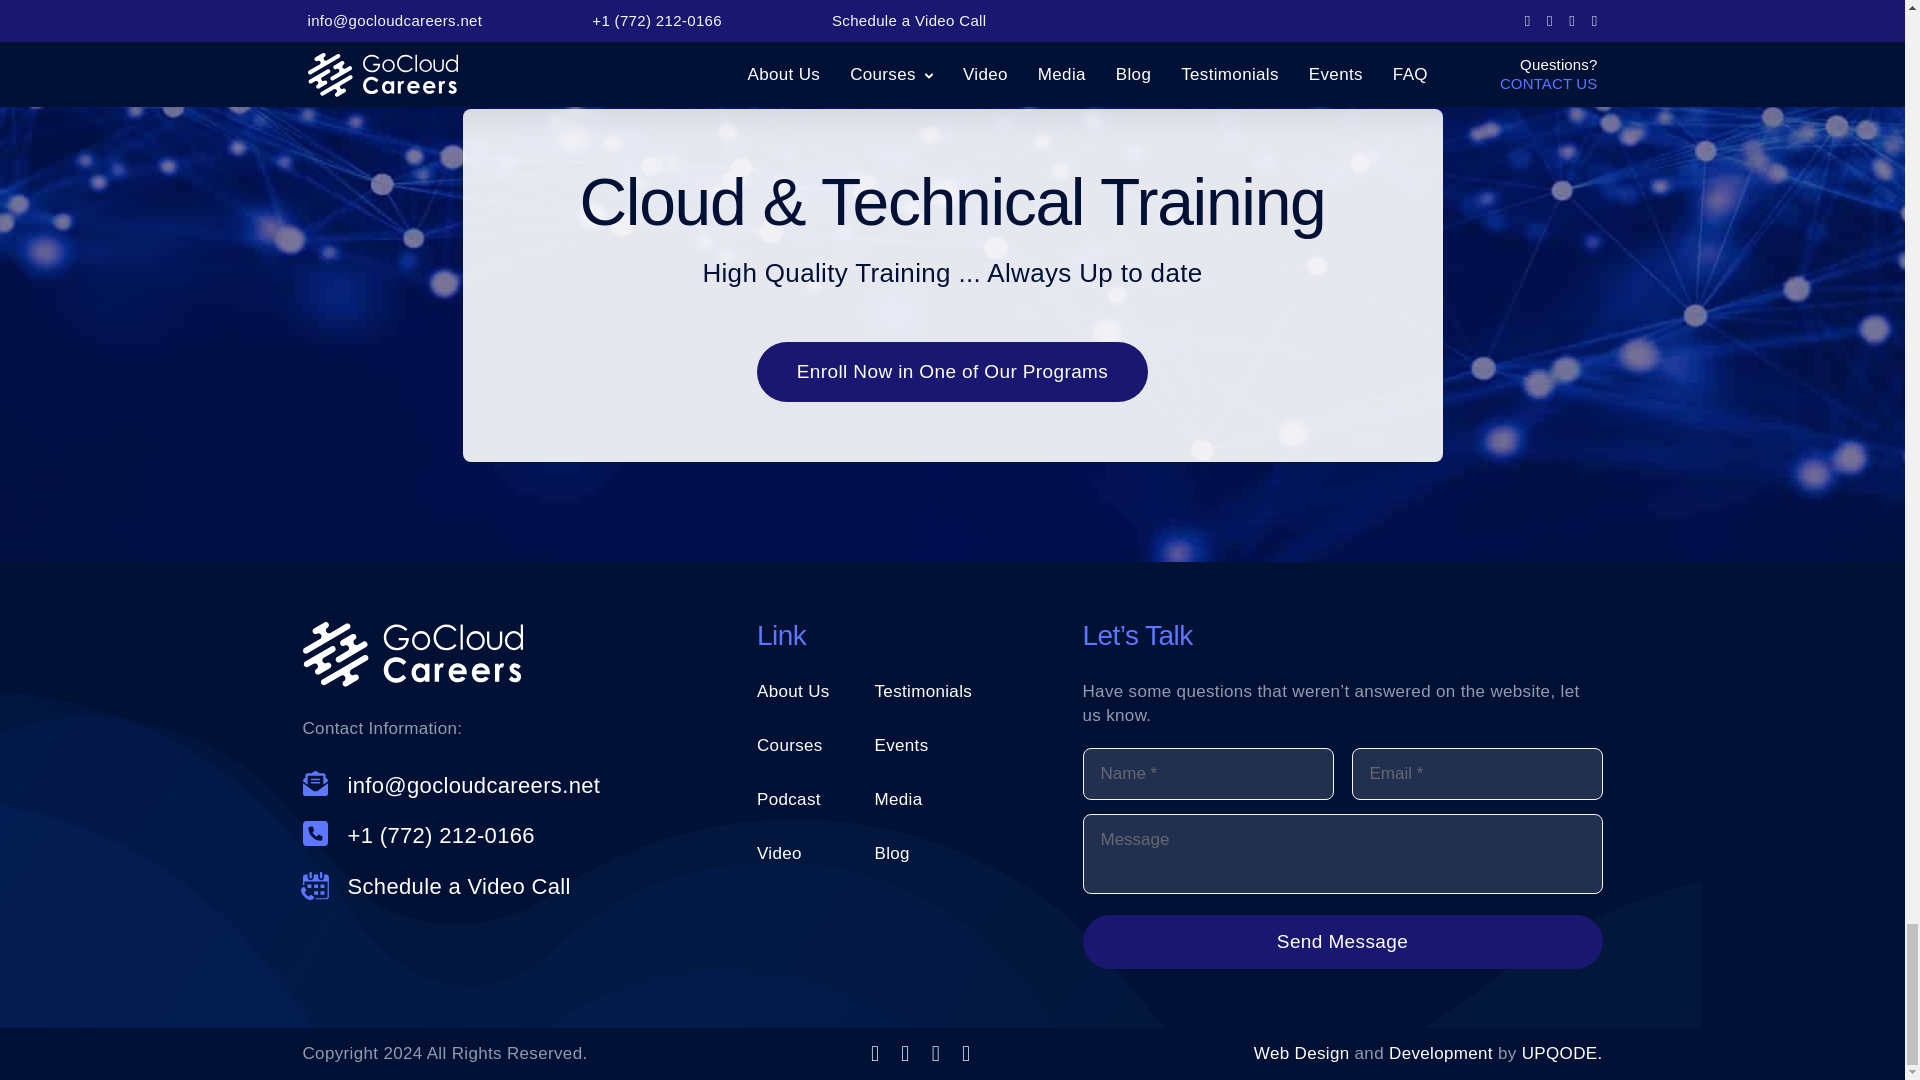 The image size is (1920, 1080). I want to click on Send Message, so click(1342, 942).